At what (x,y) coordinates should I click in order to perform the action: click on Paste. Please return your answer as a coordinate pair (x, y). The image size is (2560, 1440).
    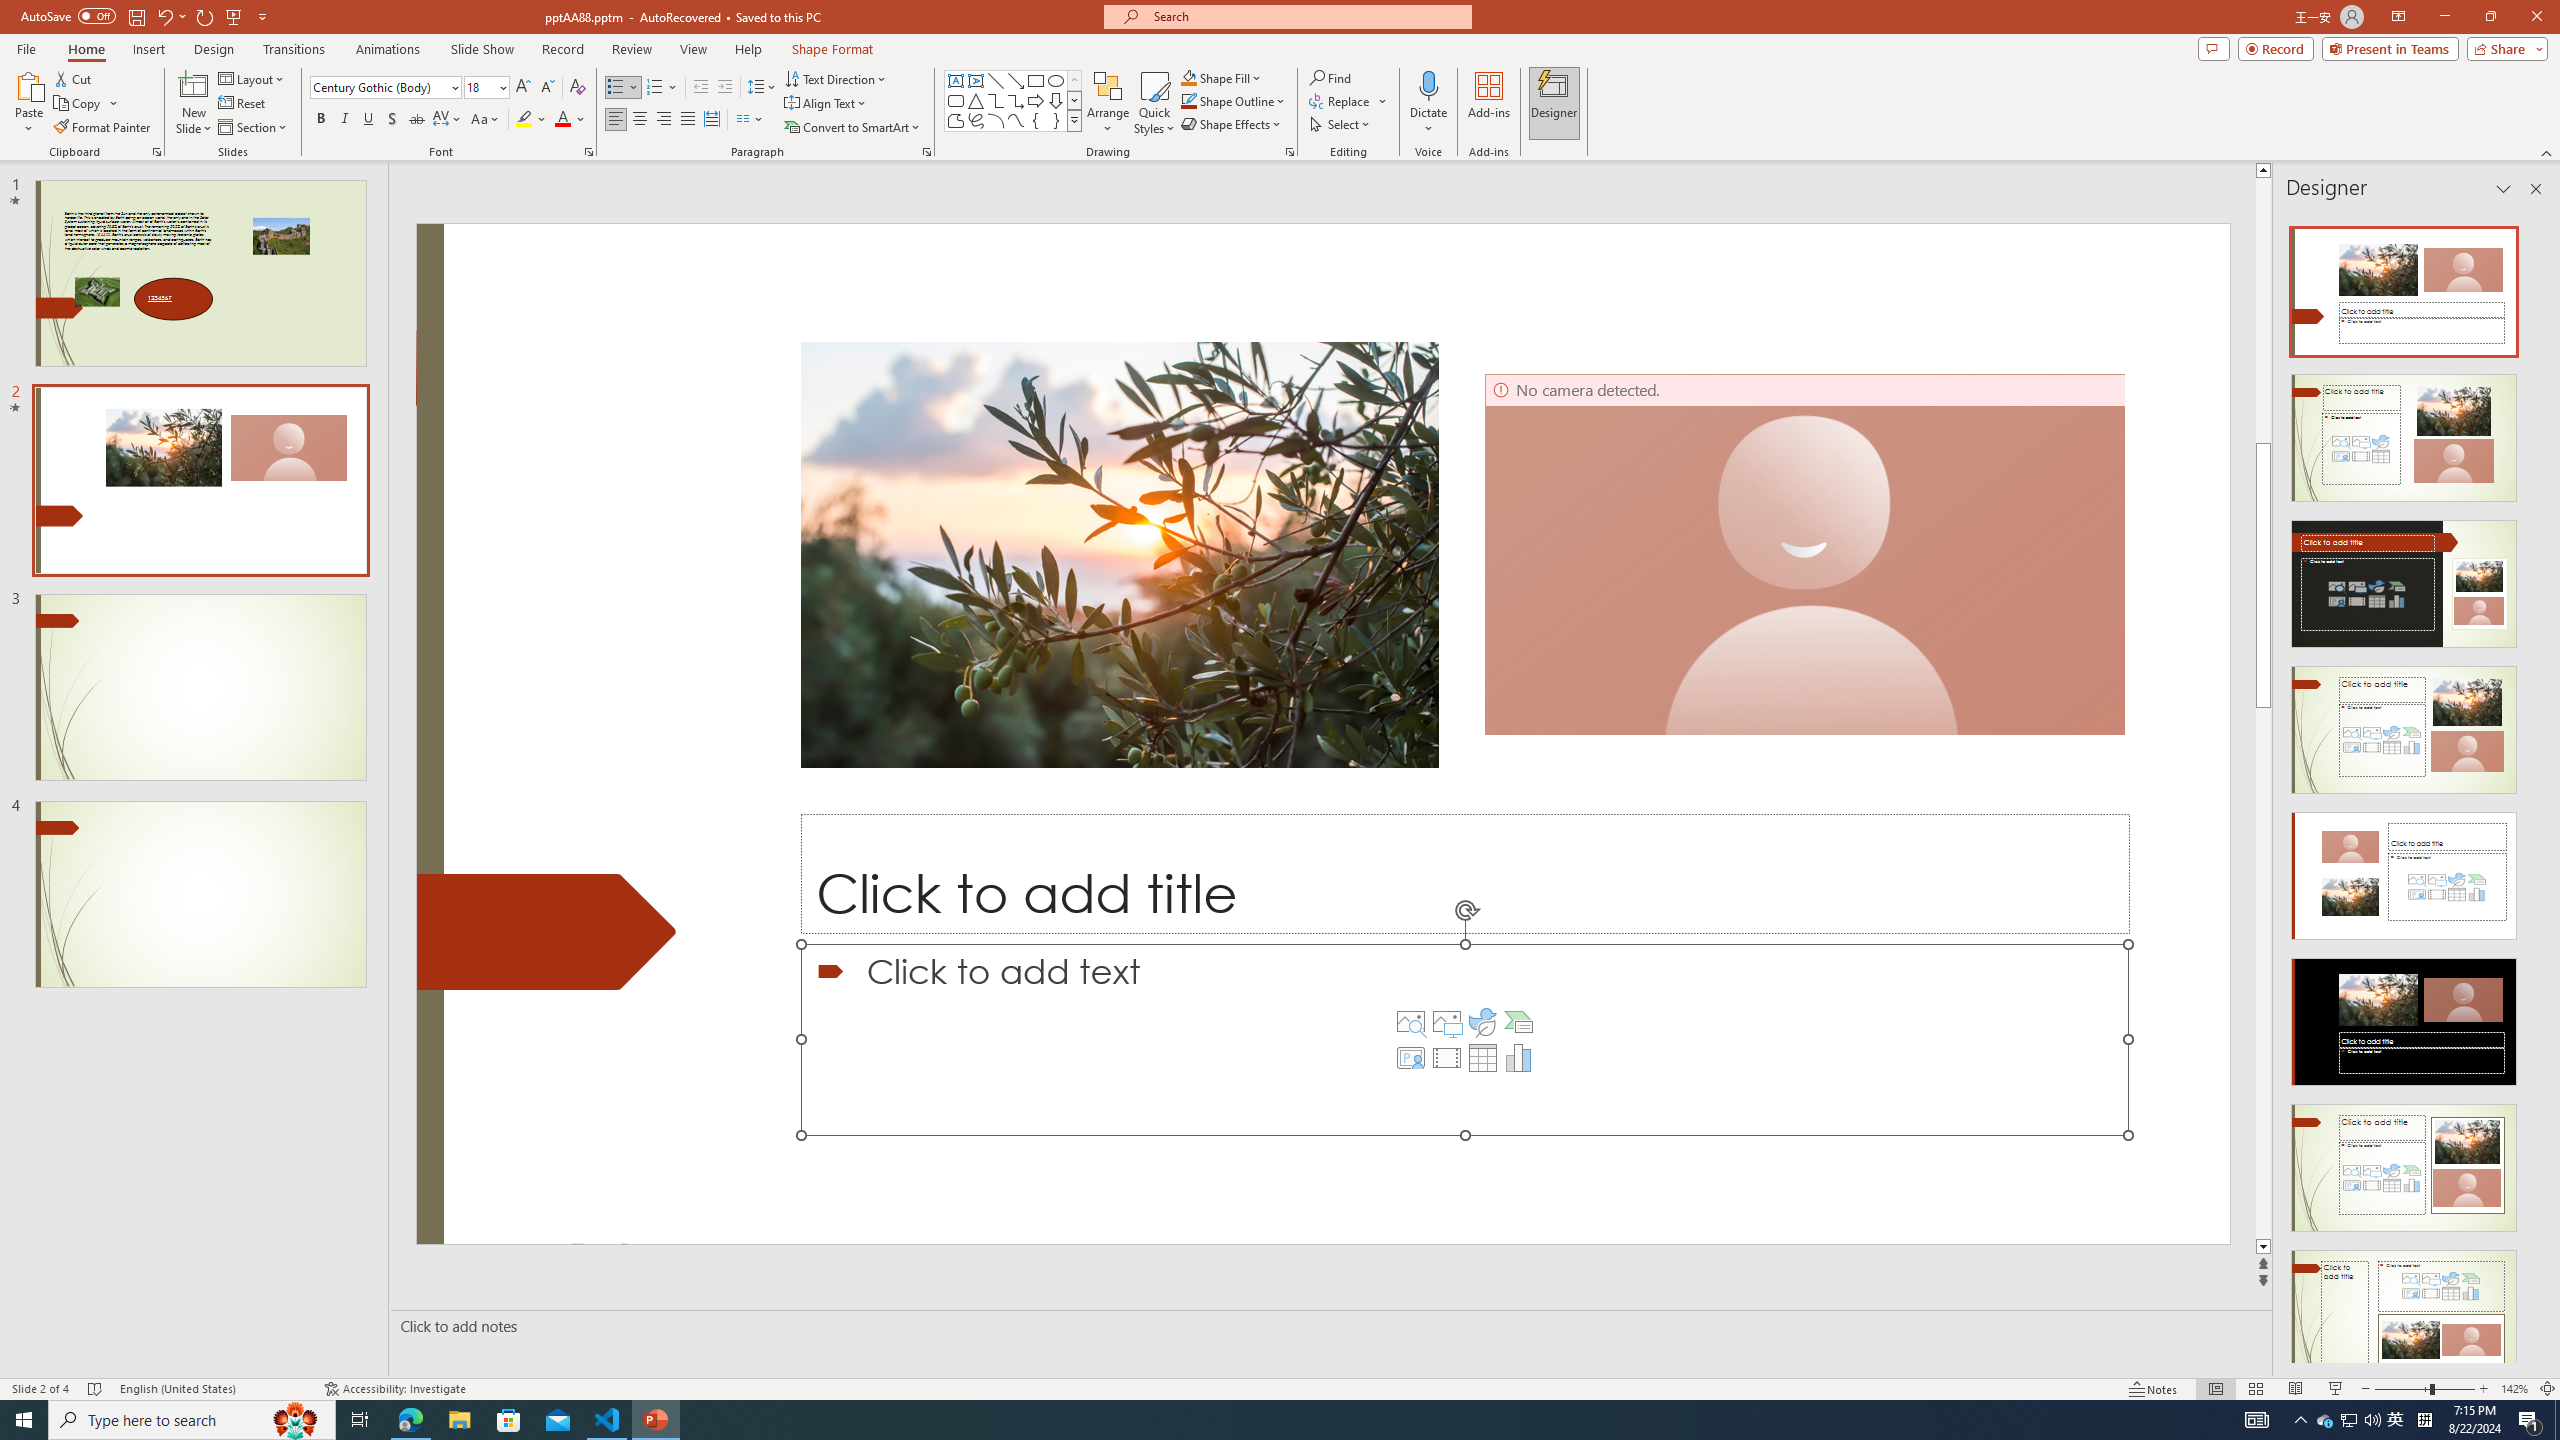
    Looking at the image, I should click on (29, 103).